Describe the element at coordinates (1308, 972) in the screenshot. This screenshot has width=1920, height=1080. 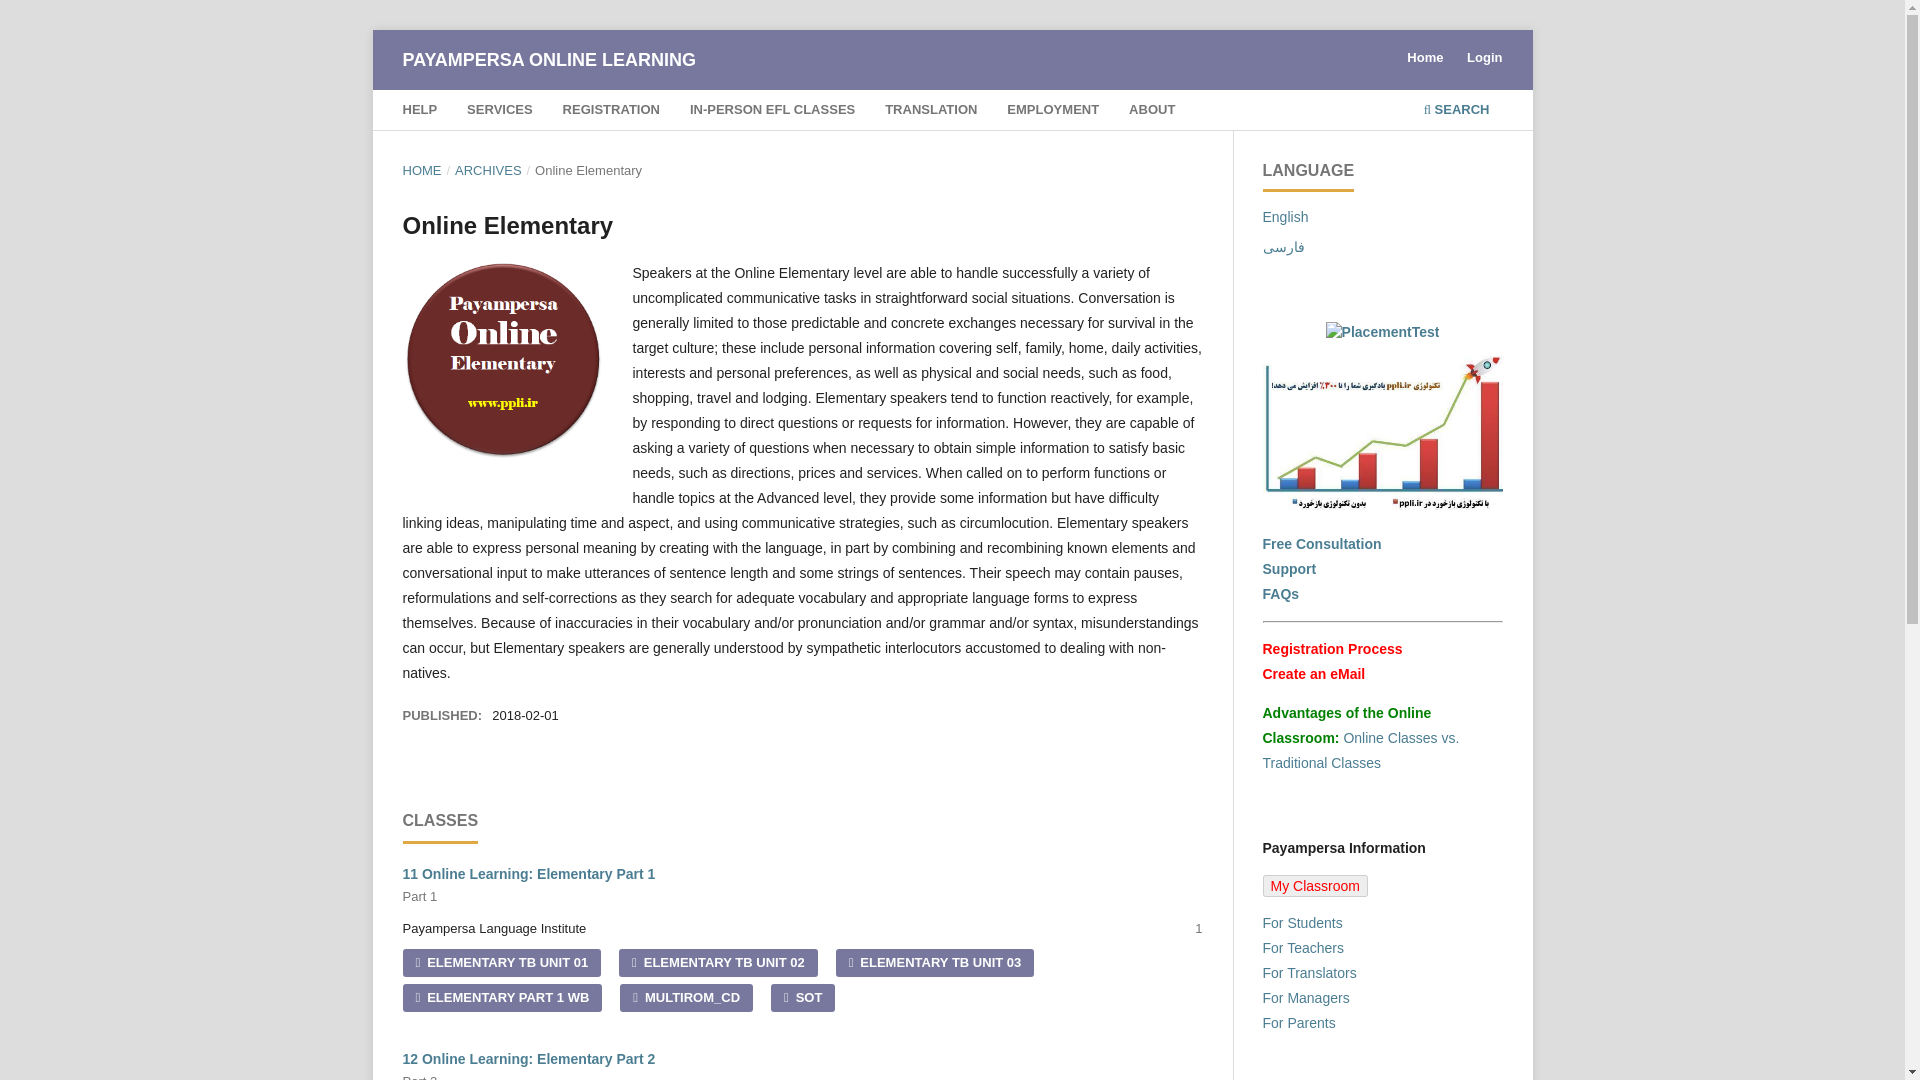
I see `Translators` at that location.